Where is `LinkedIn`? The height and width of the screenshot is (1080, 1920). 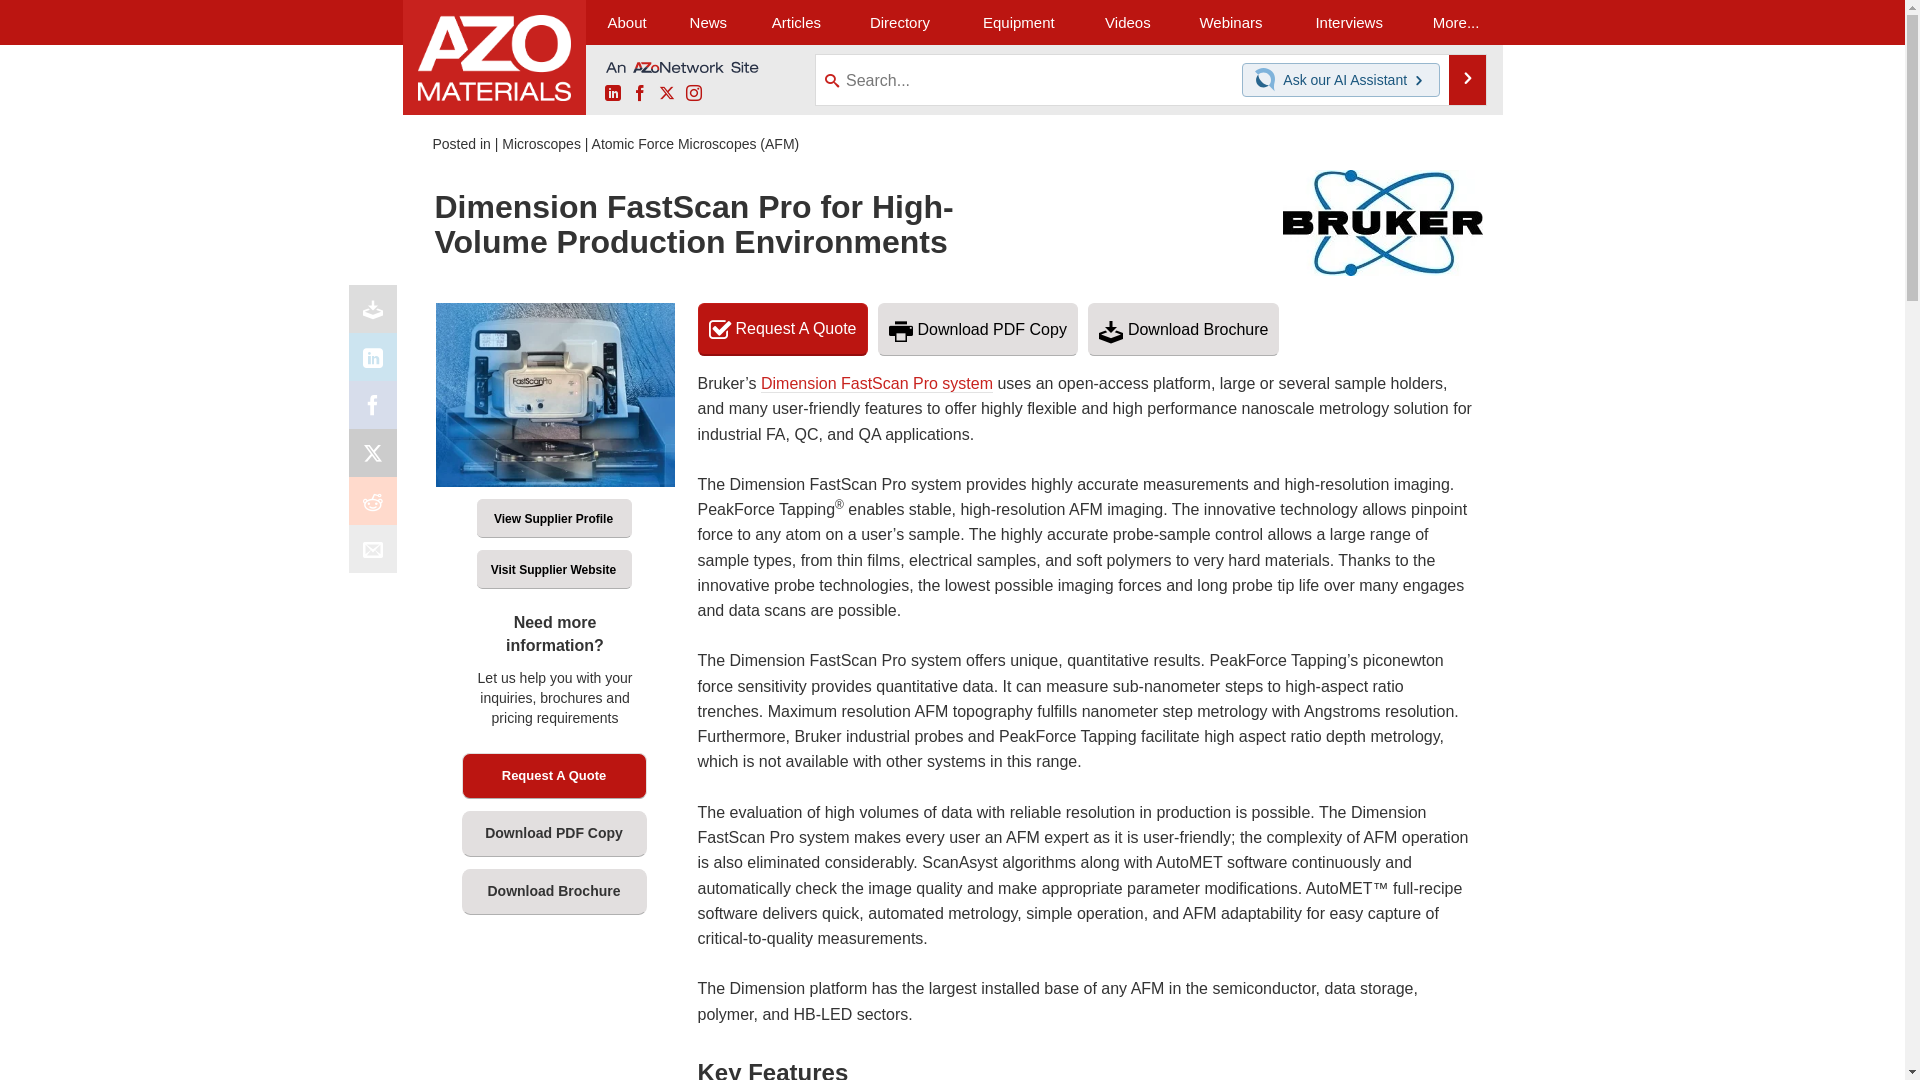
LinkedIn is located at coordinates (377, 362).